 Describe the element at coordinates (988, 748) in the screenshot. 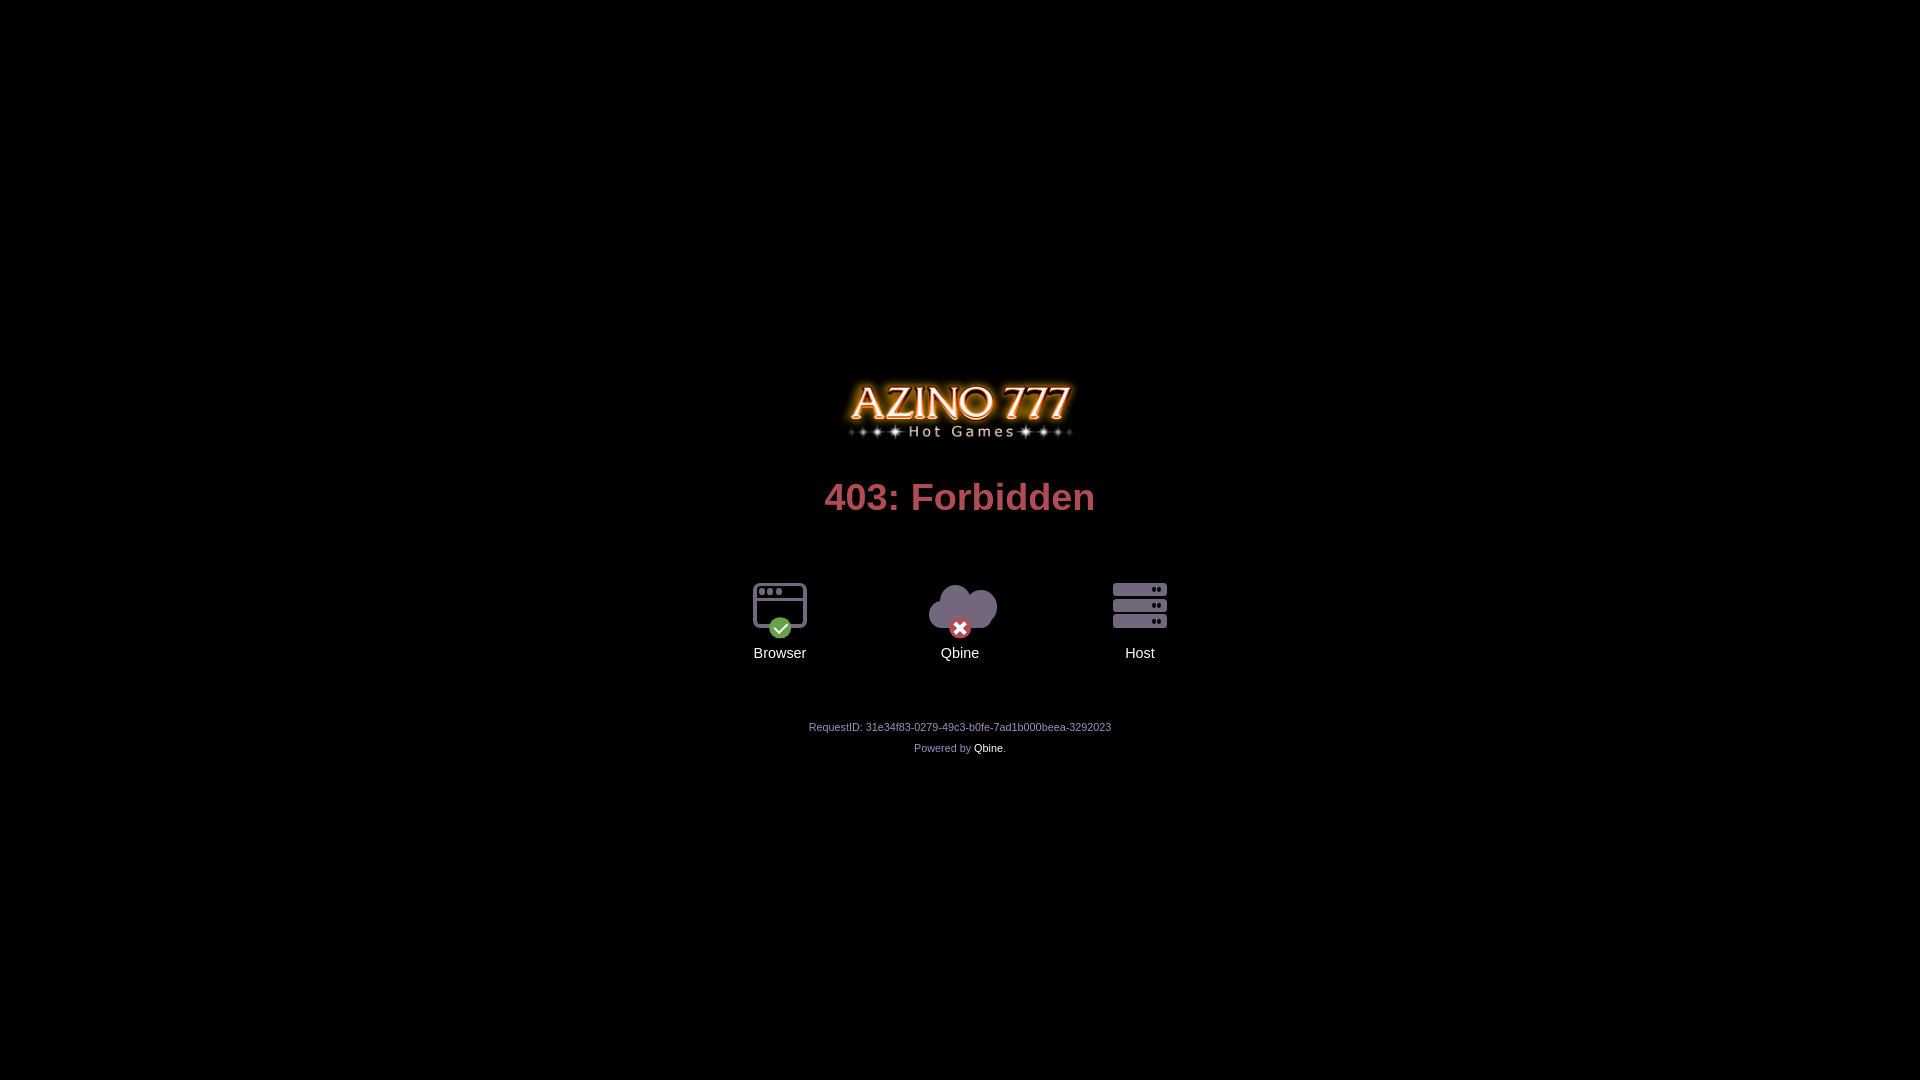

I see `Qbine` at that location.